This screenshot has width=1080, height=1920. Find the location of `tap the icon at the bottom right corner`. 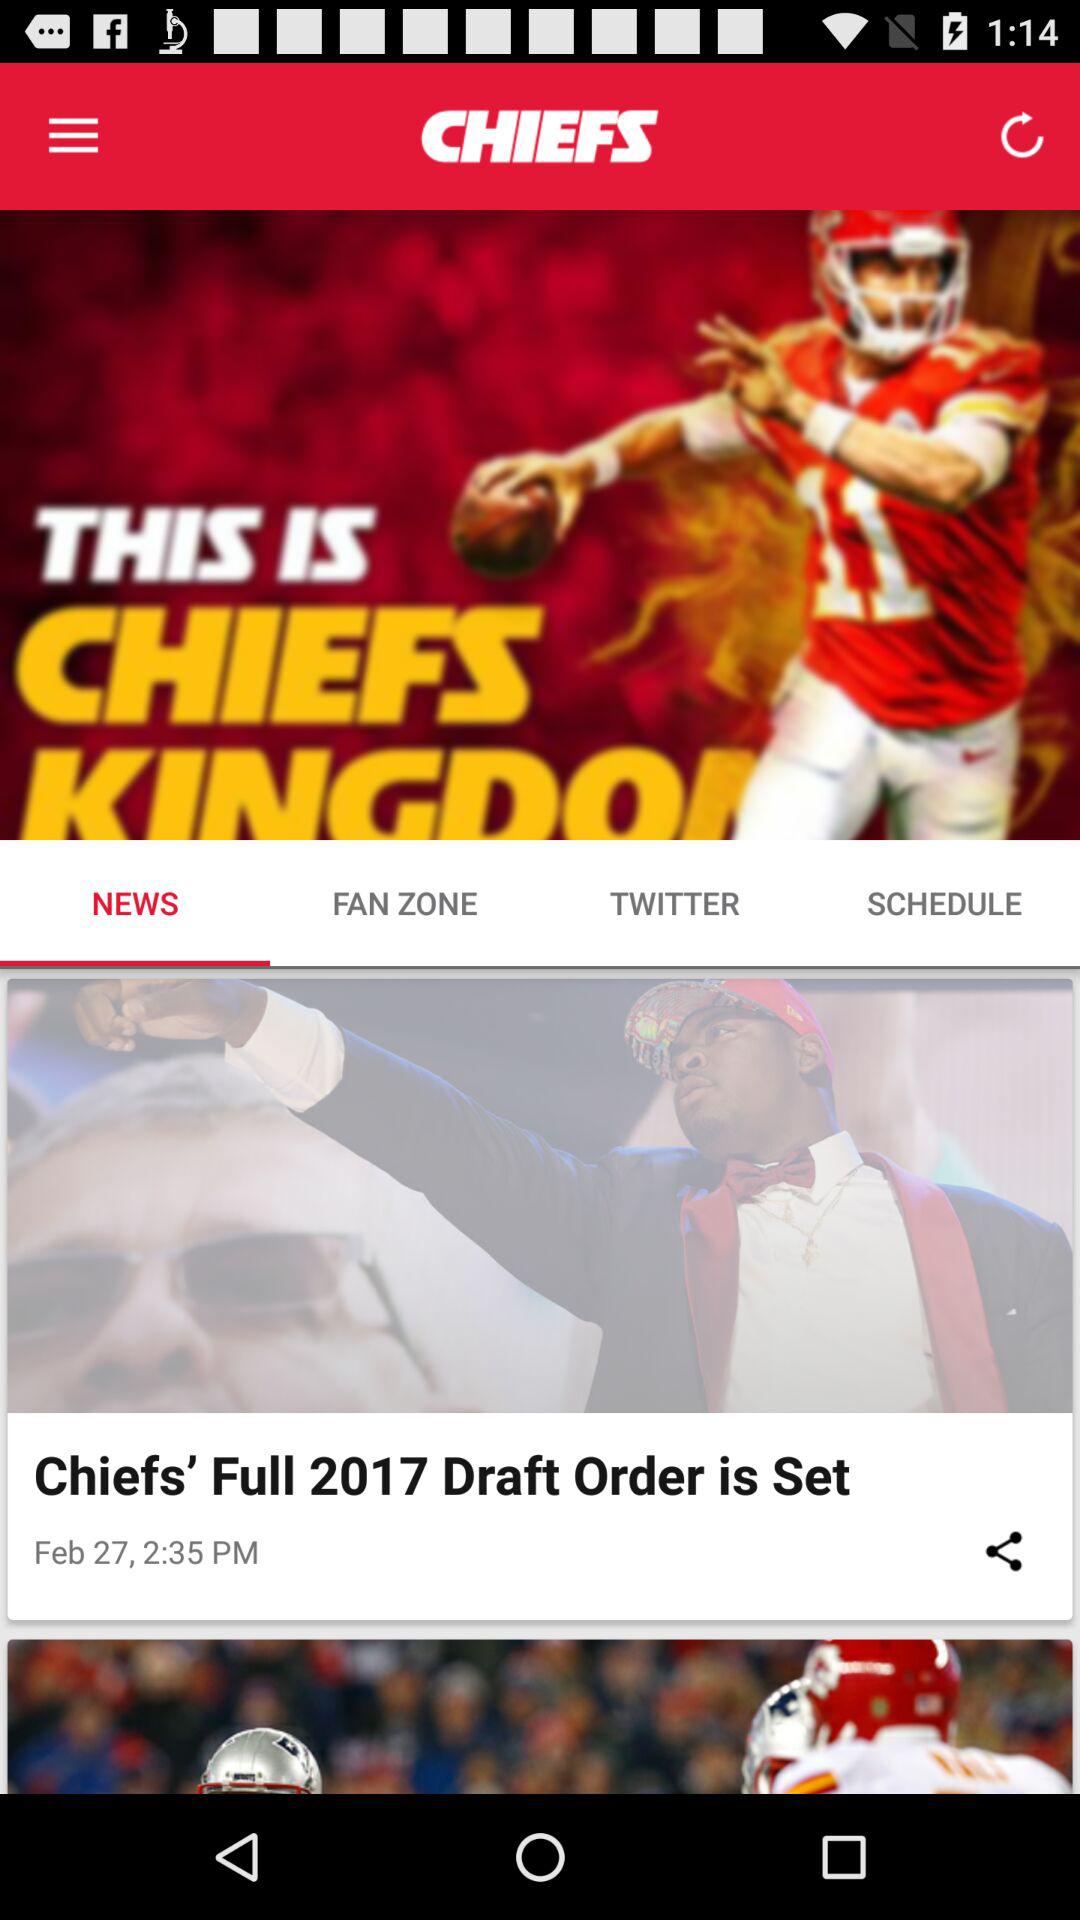

tap the icon at the bottom right corner is located at coordinates (1004, 1550).